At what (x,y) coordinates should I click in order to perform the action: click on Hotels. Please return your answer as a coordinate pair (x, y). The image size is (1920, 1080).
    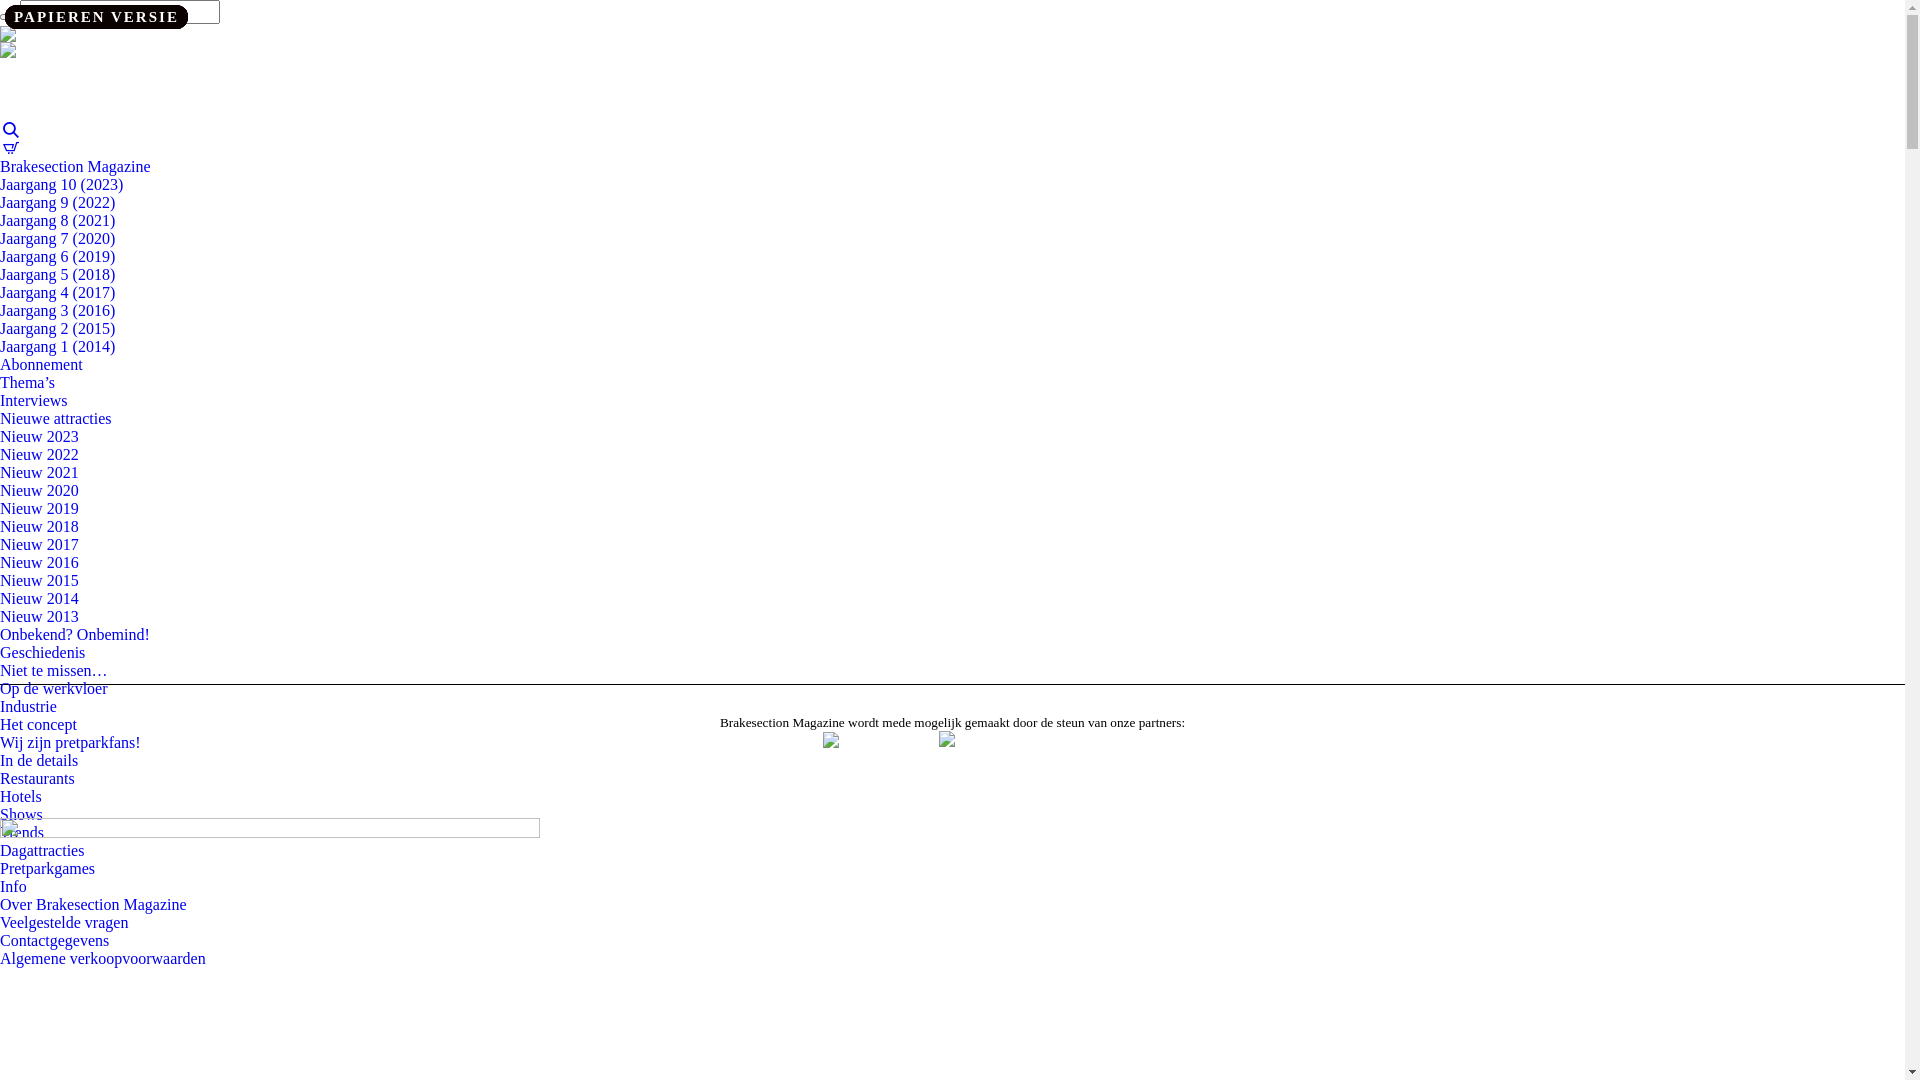
    Looking at the image, I should click on (21, 796).